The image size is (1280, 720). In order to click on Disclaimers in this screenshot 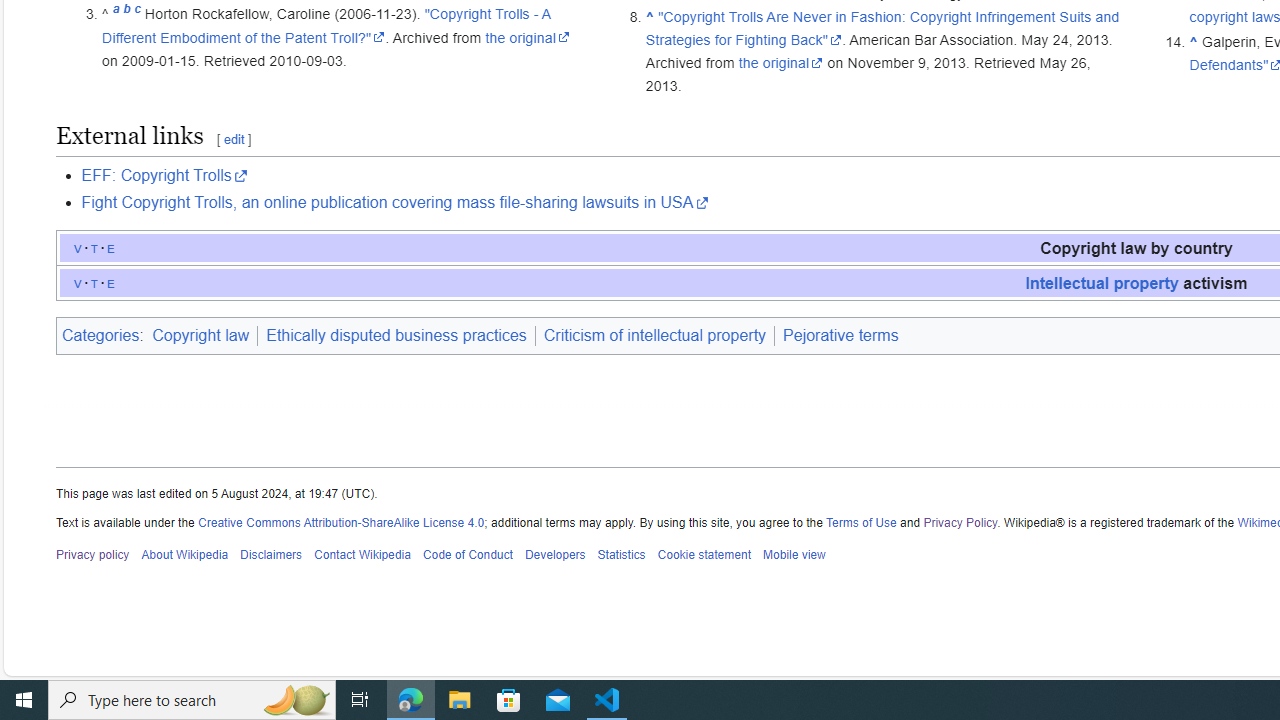, I will do `click(272, 555)`.